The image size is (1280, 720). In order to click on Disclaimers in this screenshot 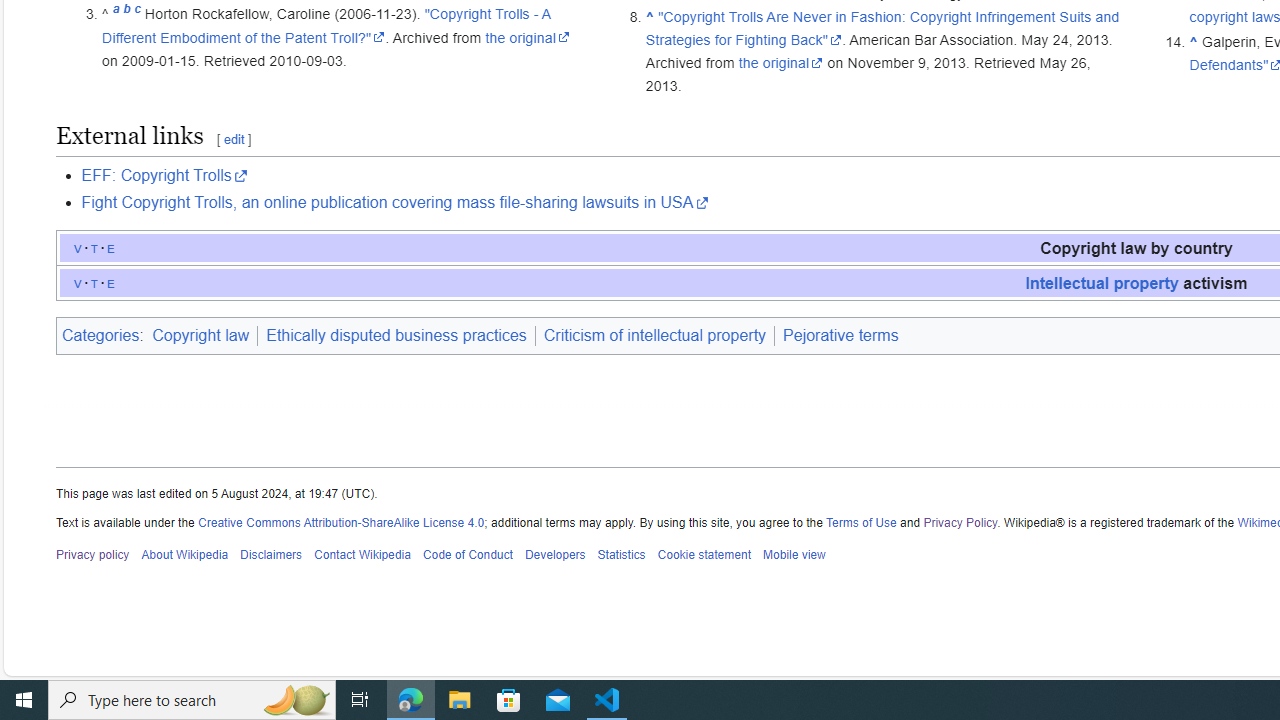, I will do `click(272, 555)`.